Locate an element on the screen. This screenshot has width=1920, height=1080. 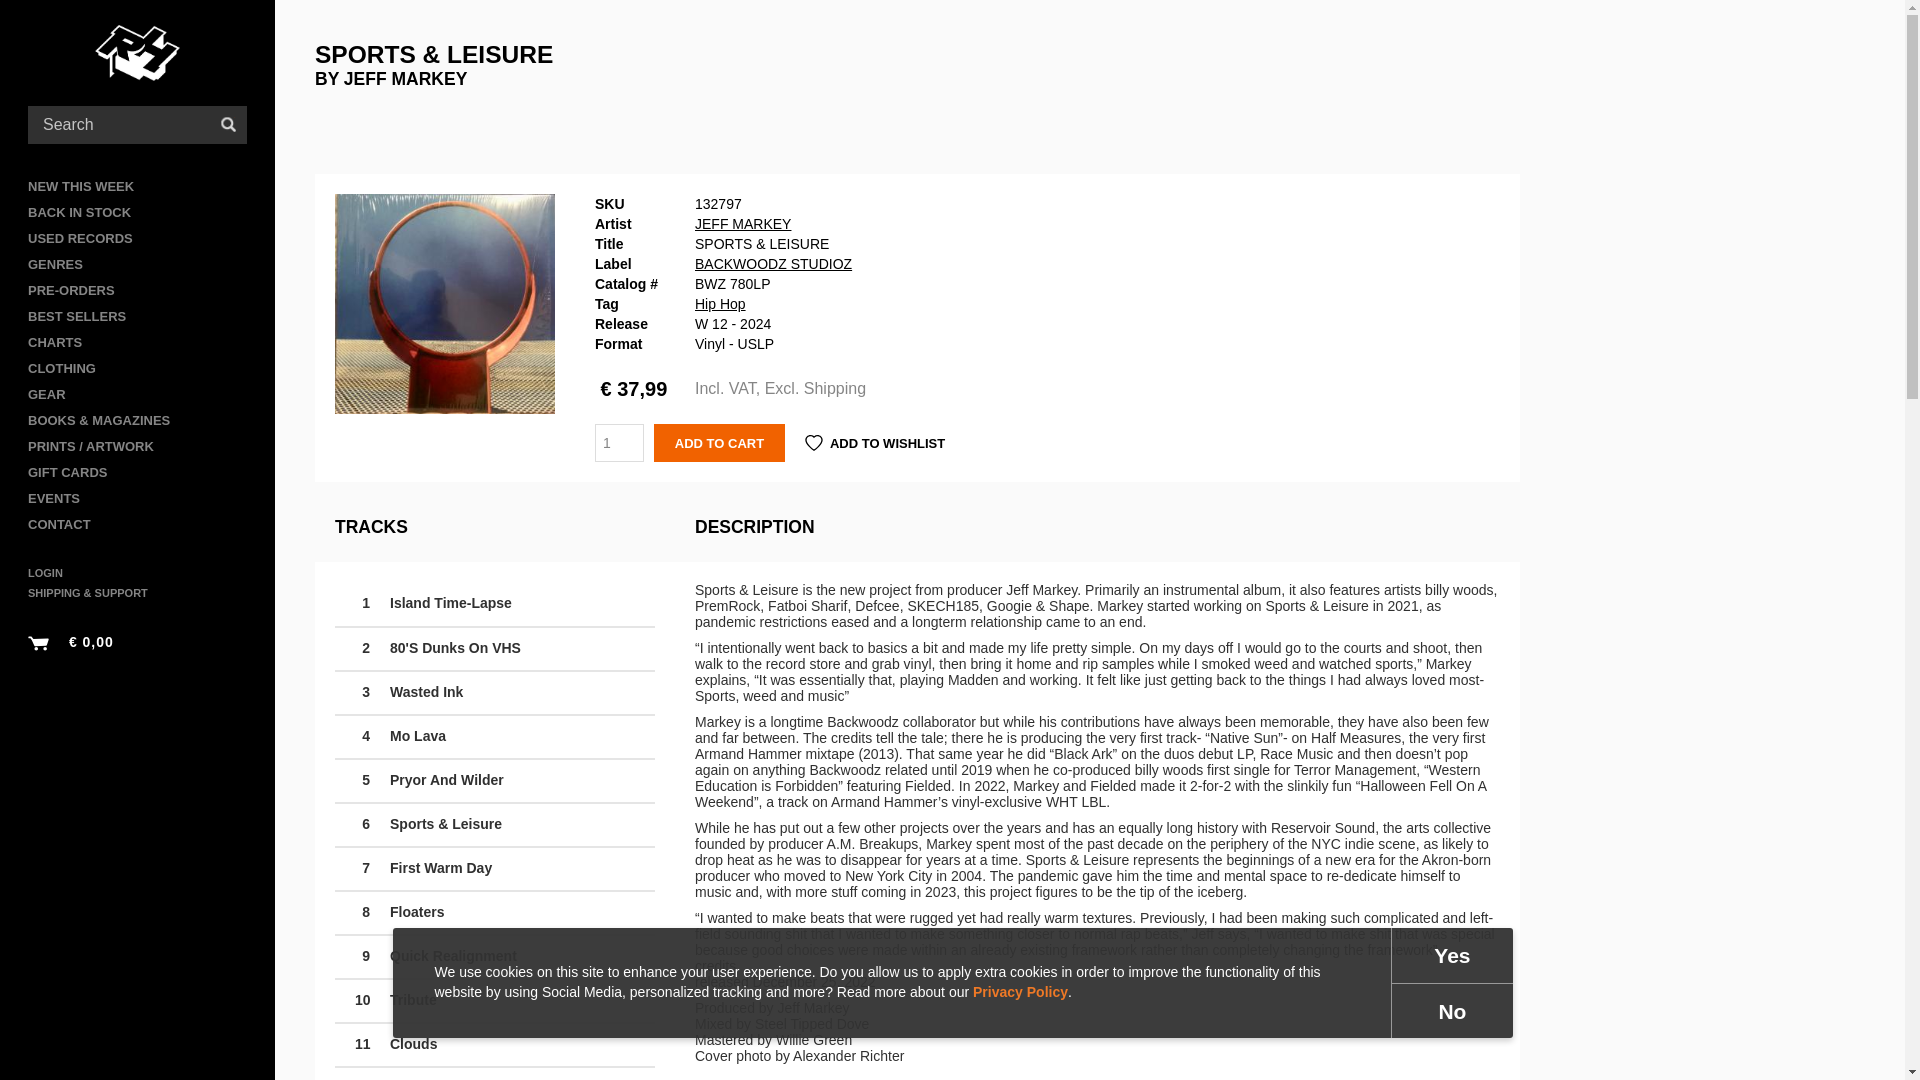
BACK IN STOCK is located at coordinates (138, 212).